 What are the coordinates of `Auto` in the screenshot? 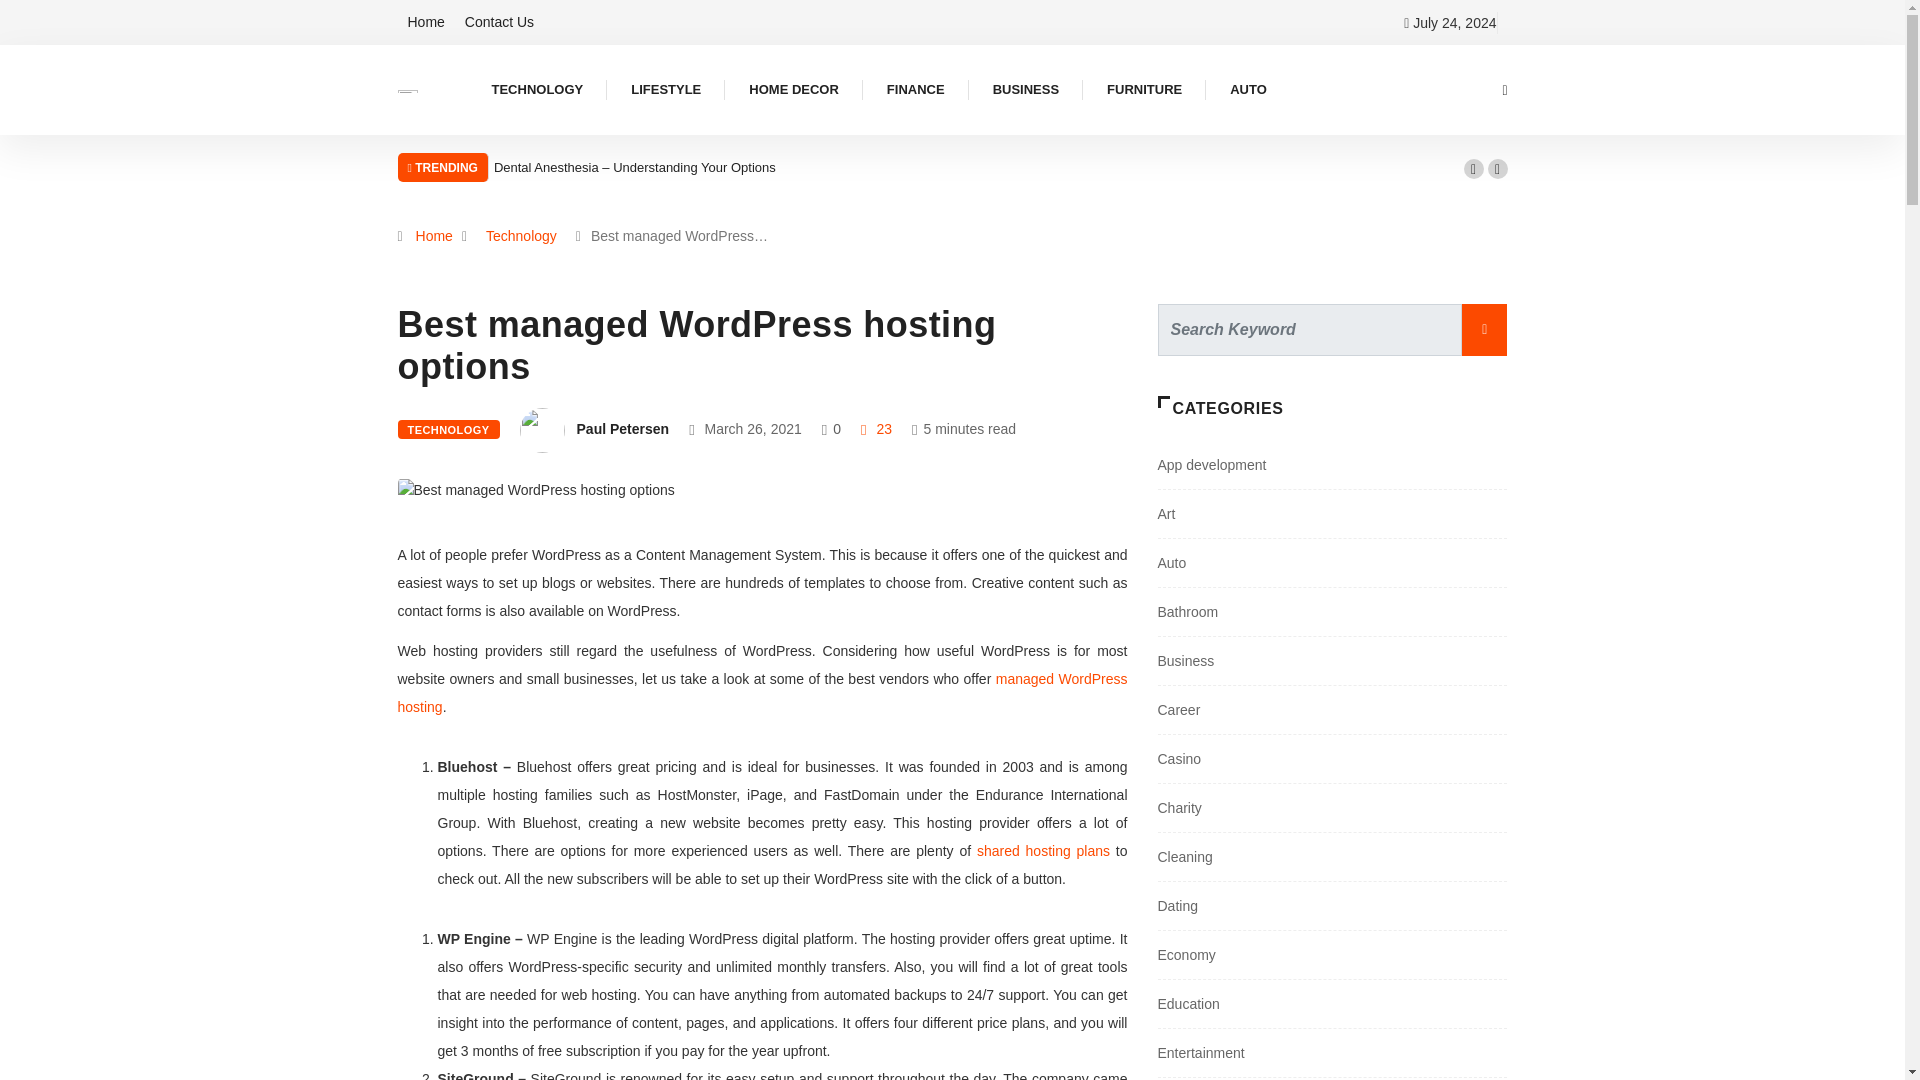 It's located at (1172, 563).